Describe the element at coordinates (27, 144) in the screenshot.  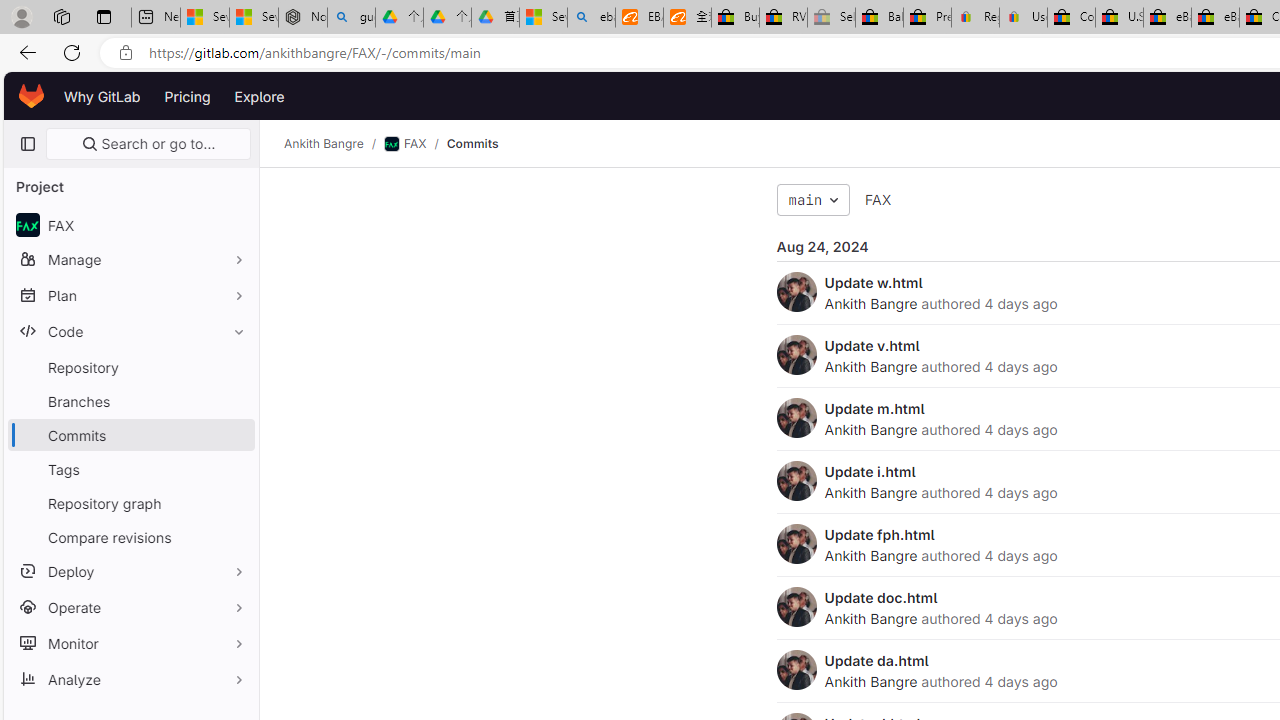
I see `Primary navigation sidebar` at that location.